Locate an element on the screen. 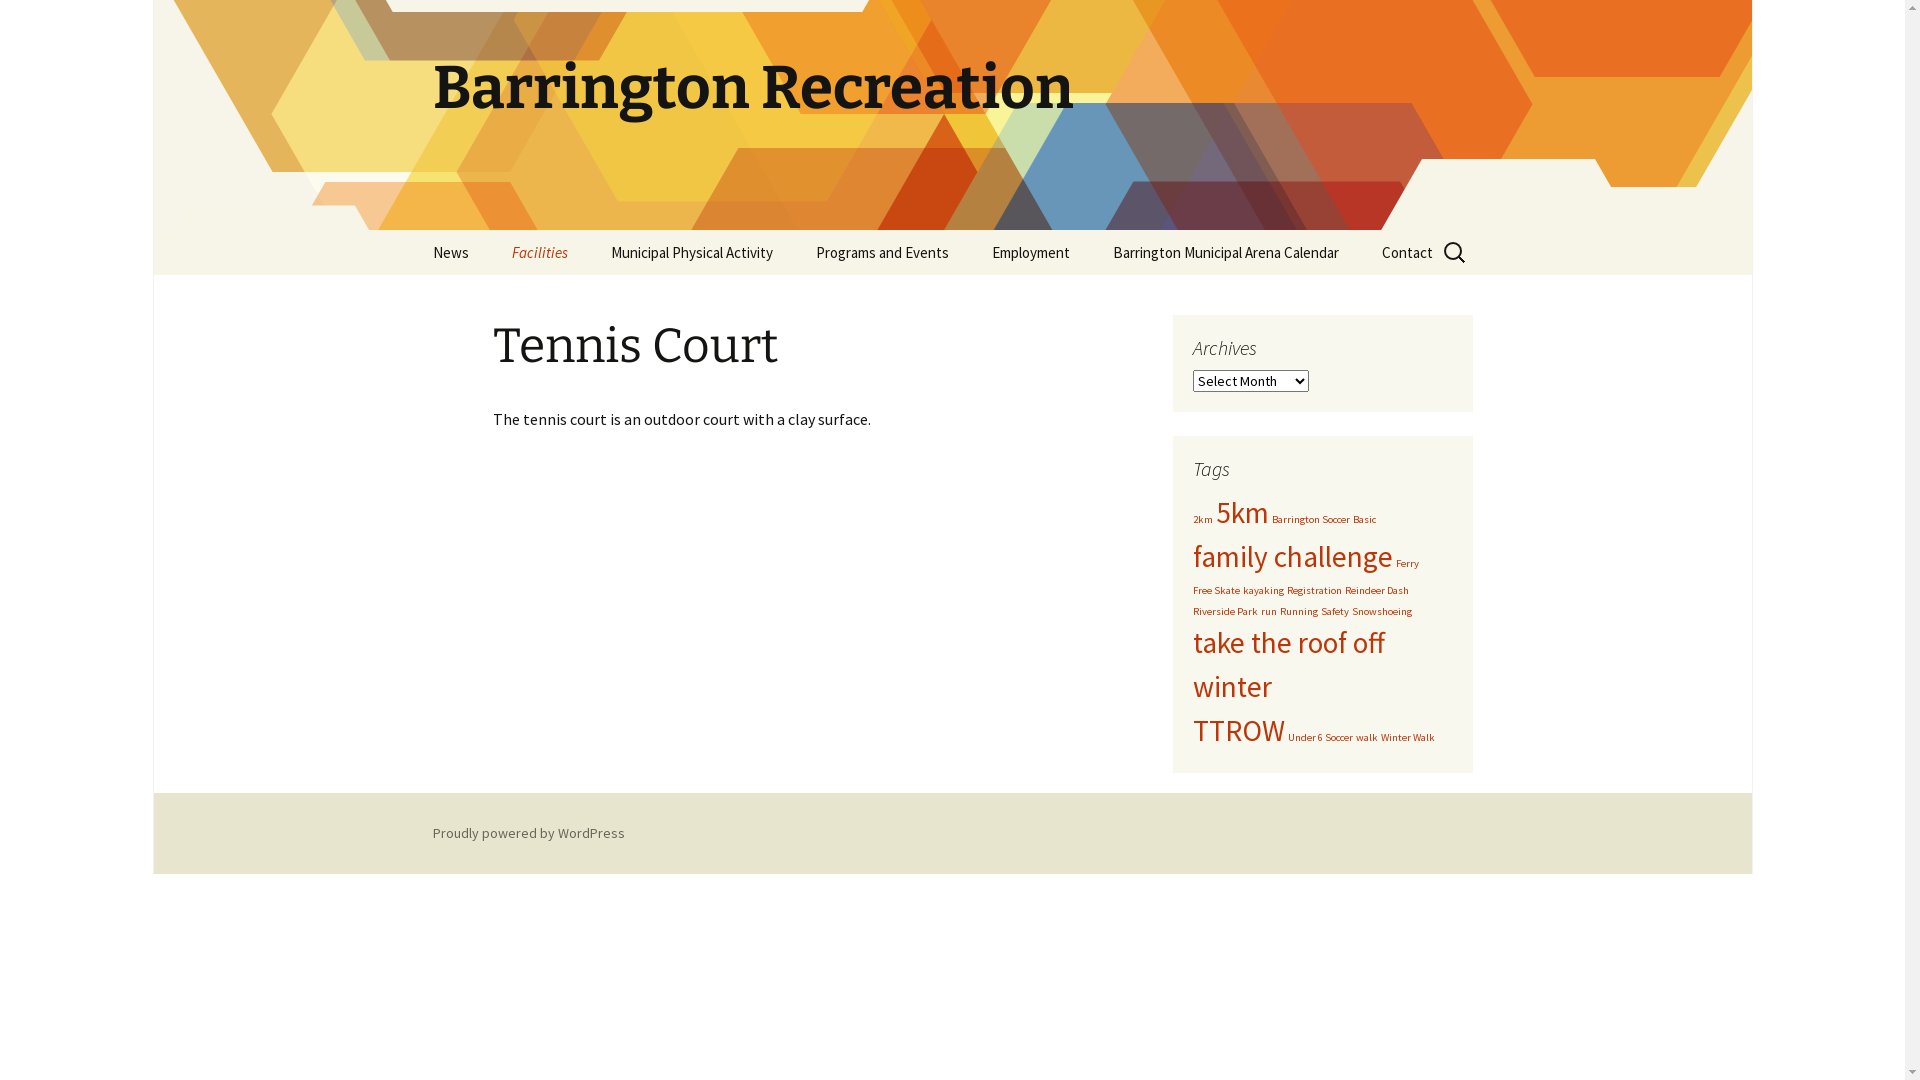 This screenshot has height=1080, width=1920. Basic is located at coordinates (1364, 520).